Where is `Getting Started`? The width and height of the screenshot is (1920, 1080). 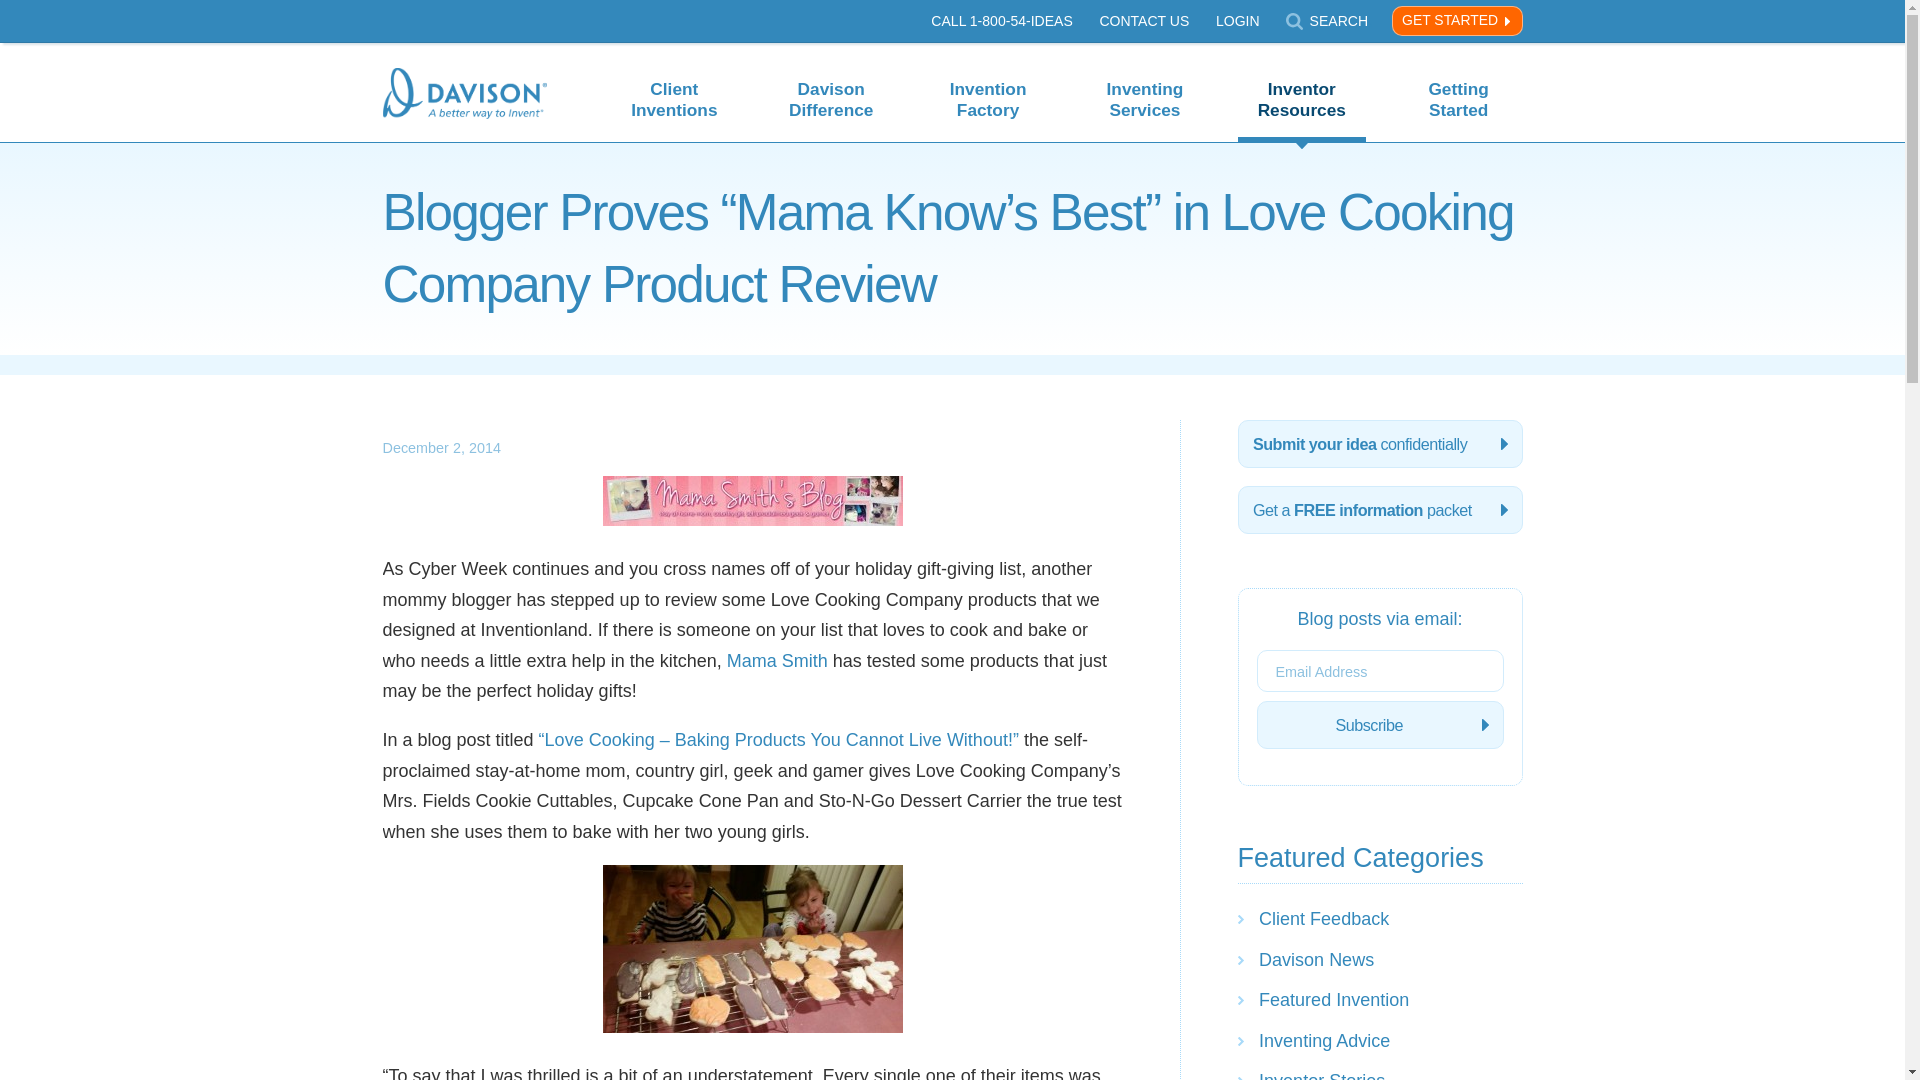
Getting Started is located at coordinates (1458, 86).